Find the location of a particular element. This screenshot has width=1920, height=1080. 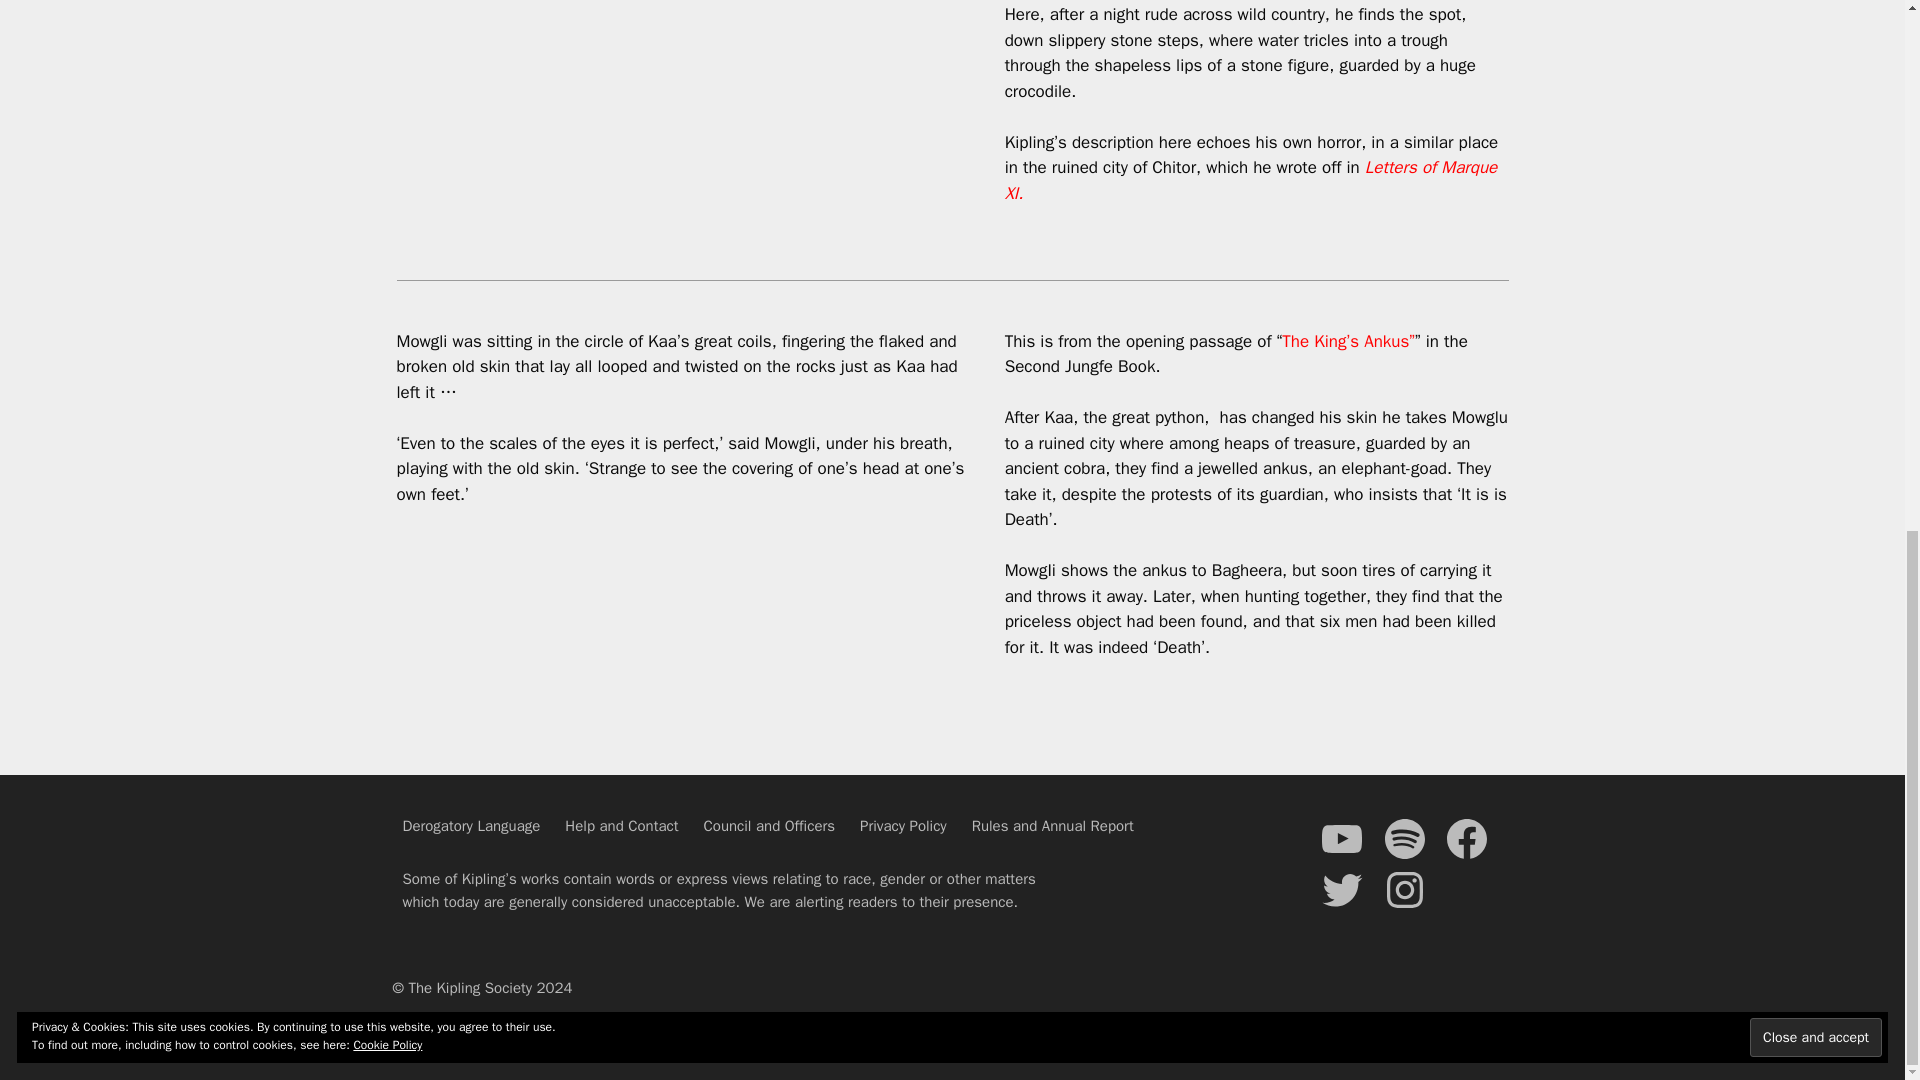

Help and Contact is located at coordinates (620, 825).